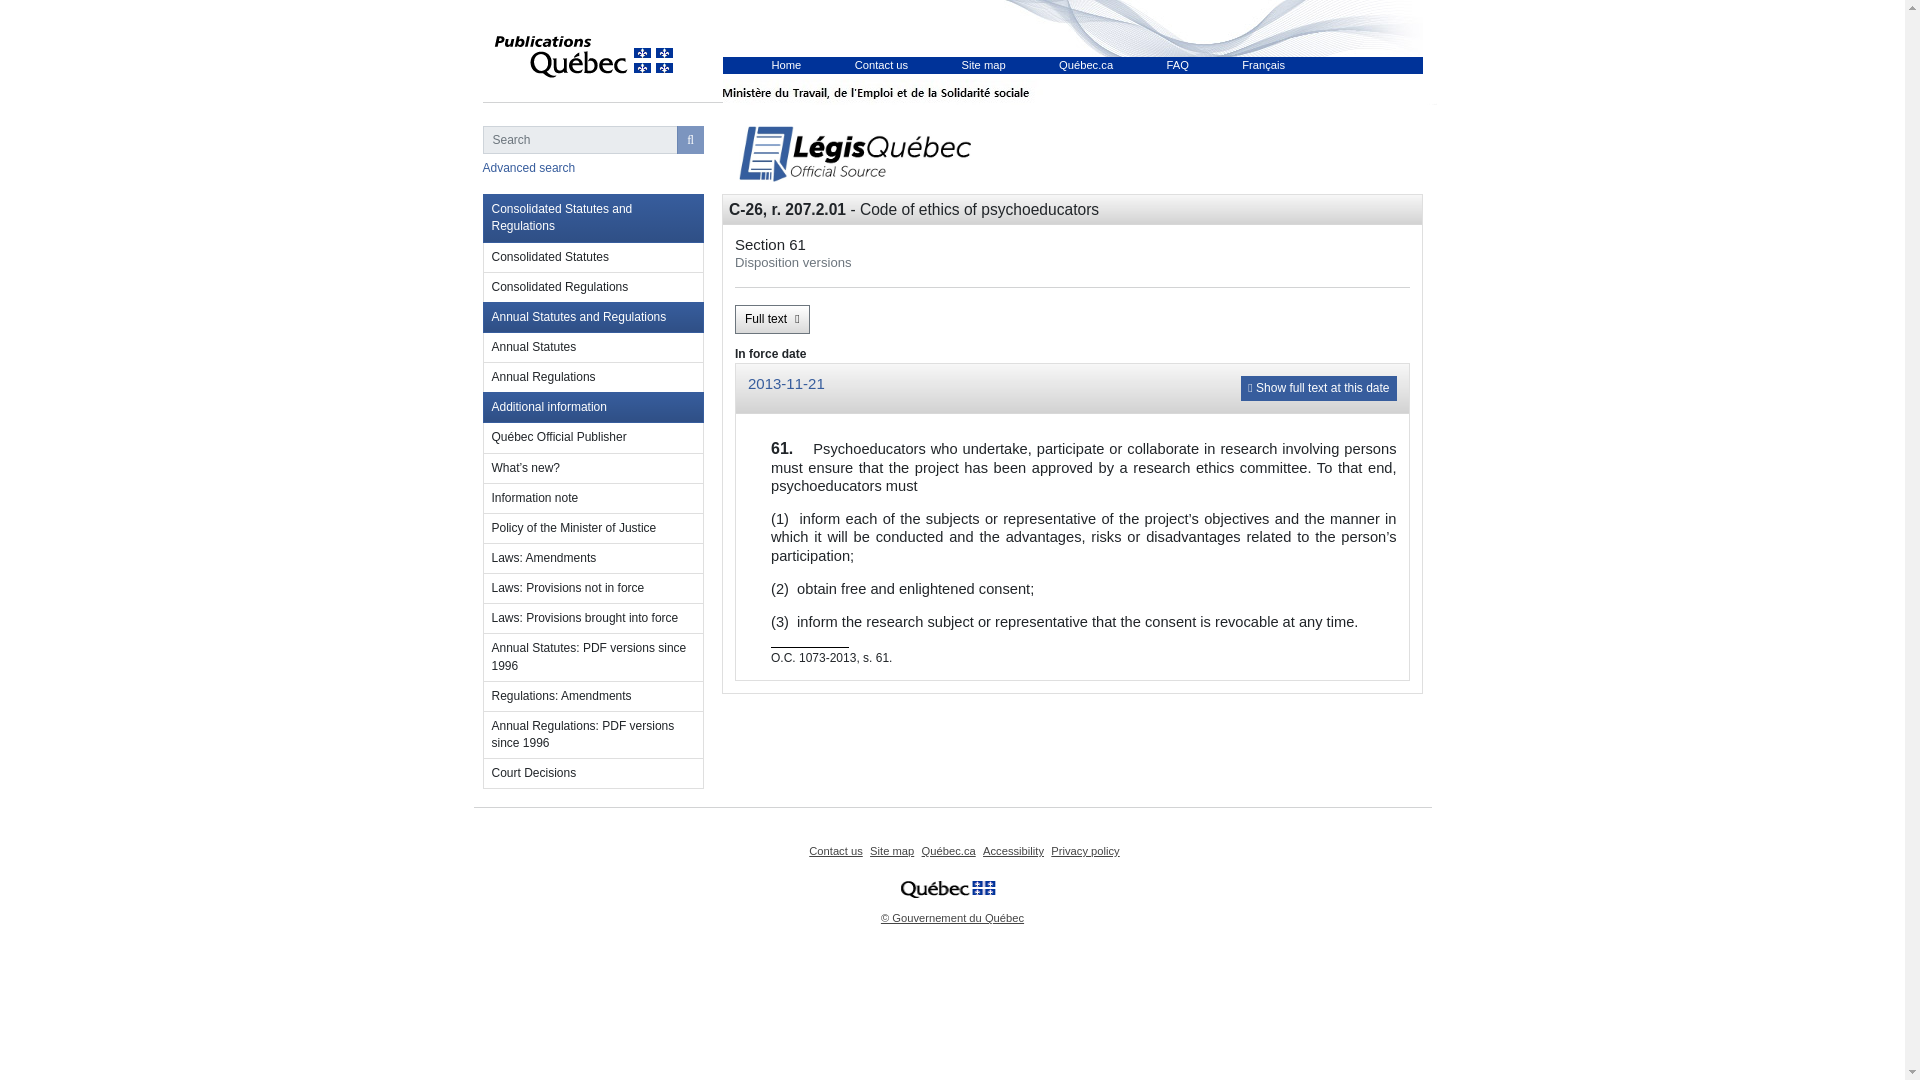  What do you see at coordinates (835, 850) in the screenshot?
I see `Contact us` at bounding box center [835, 850].